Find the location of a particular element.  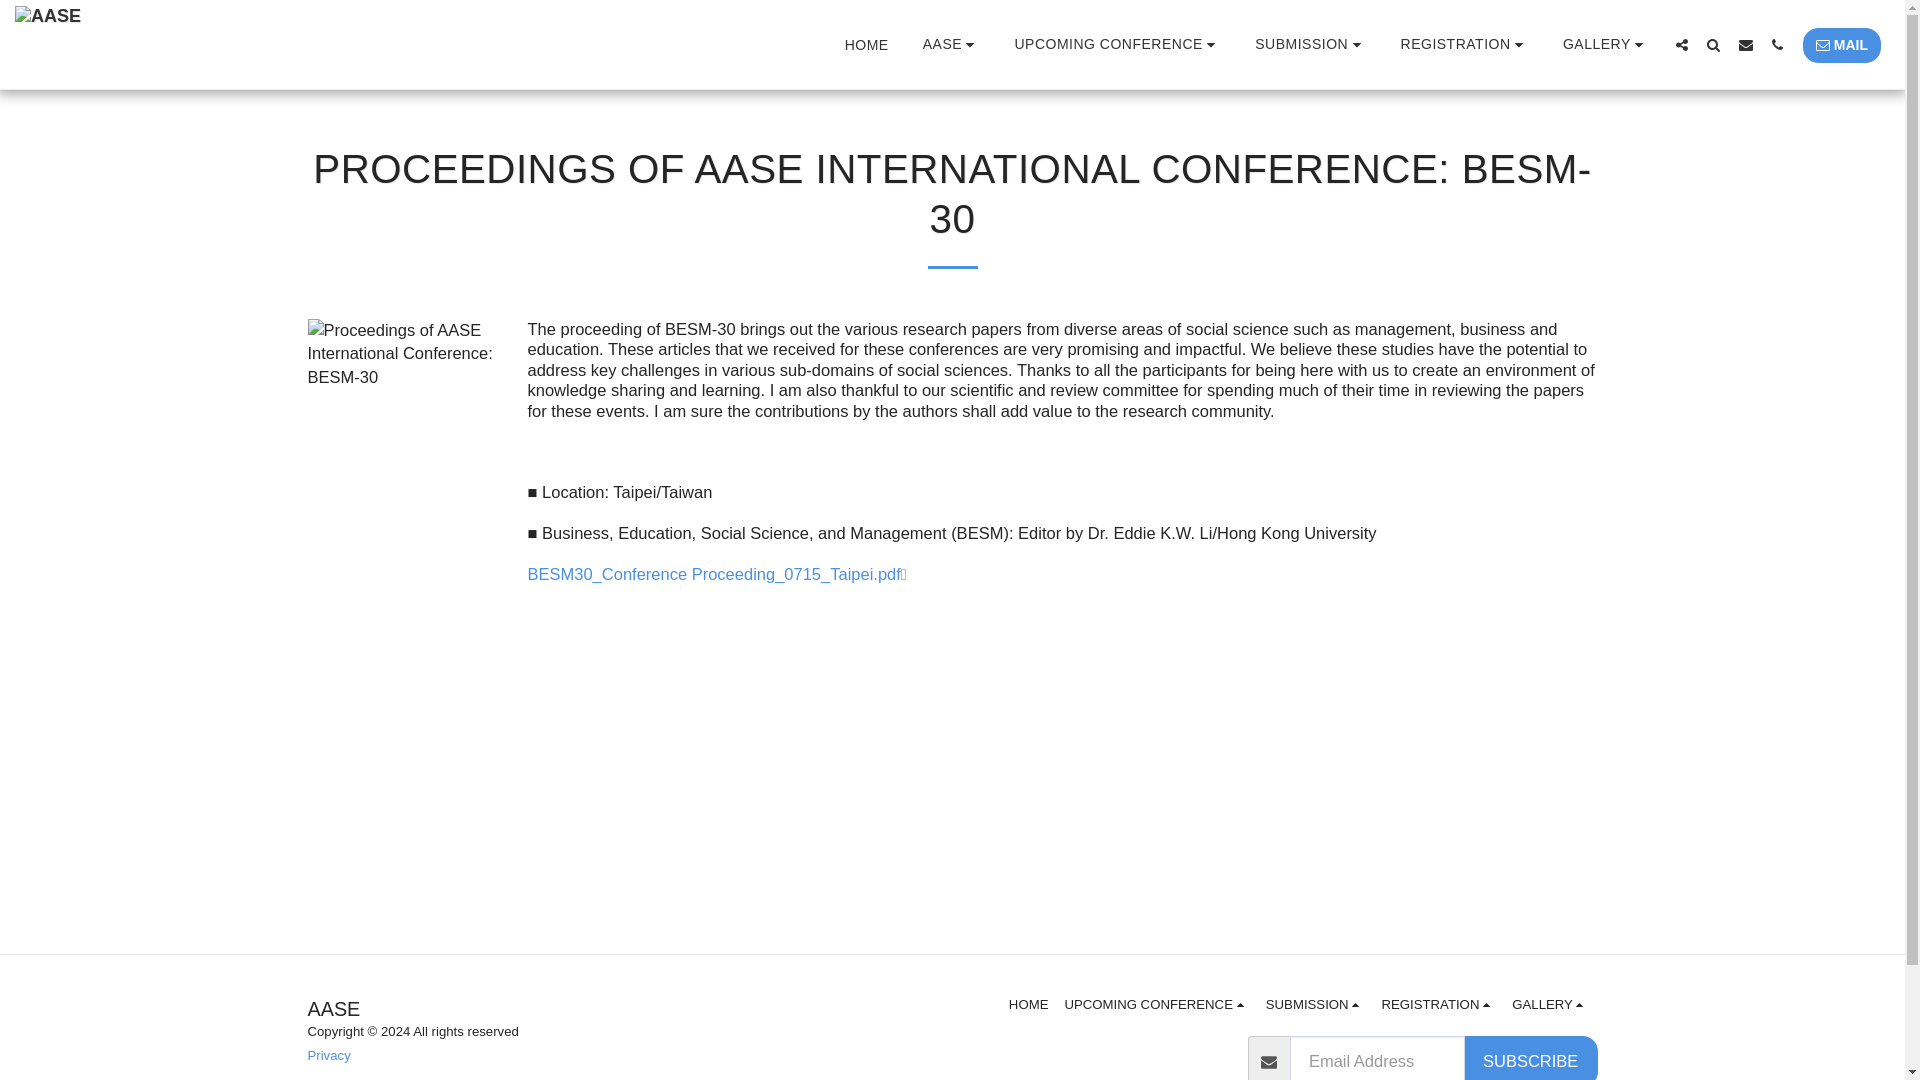

SUBMISSION   is located at coordinates (1310, 44).